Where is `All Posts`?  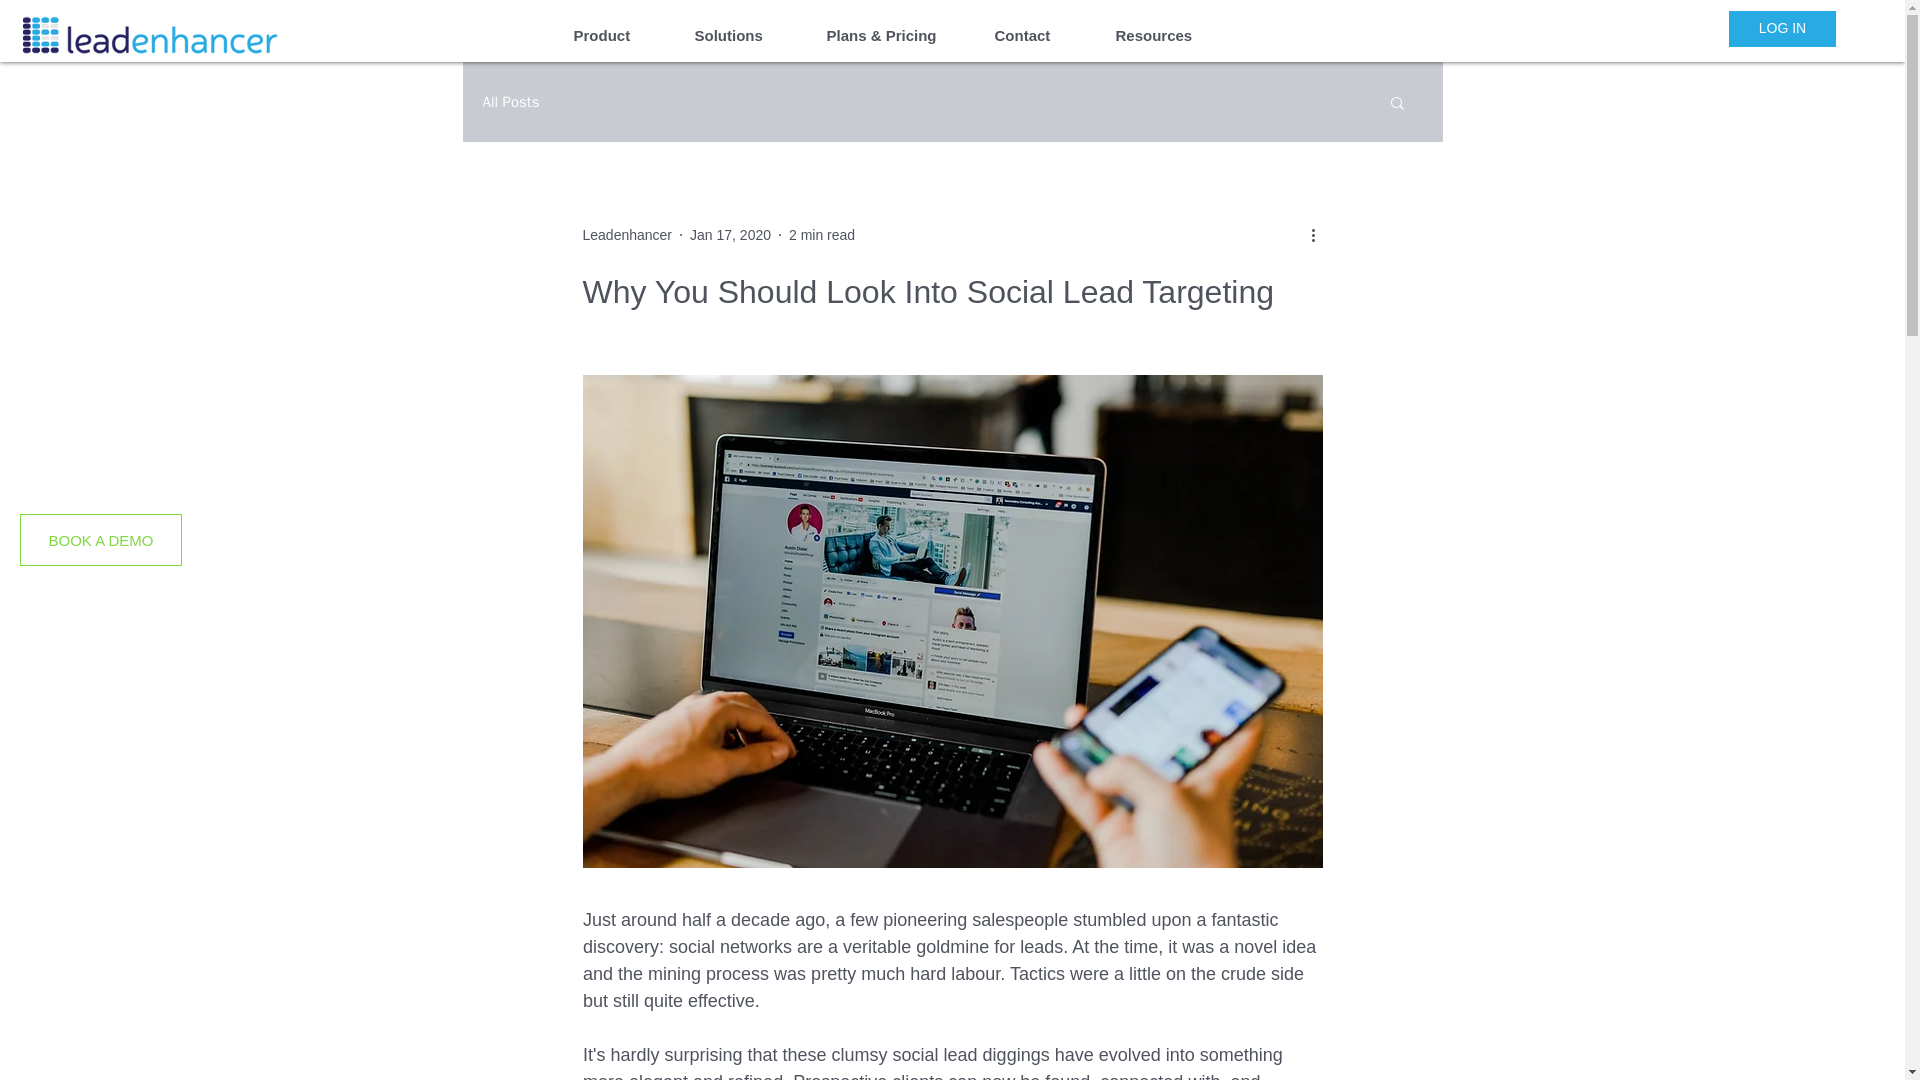
All Posts is located at coordinates (510, 101).